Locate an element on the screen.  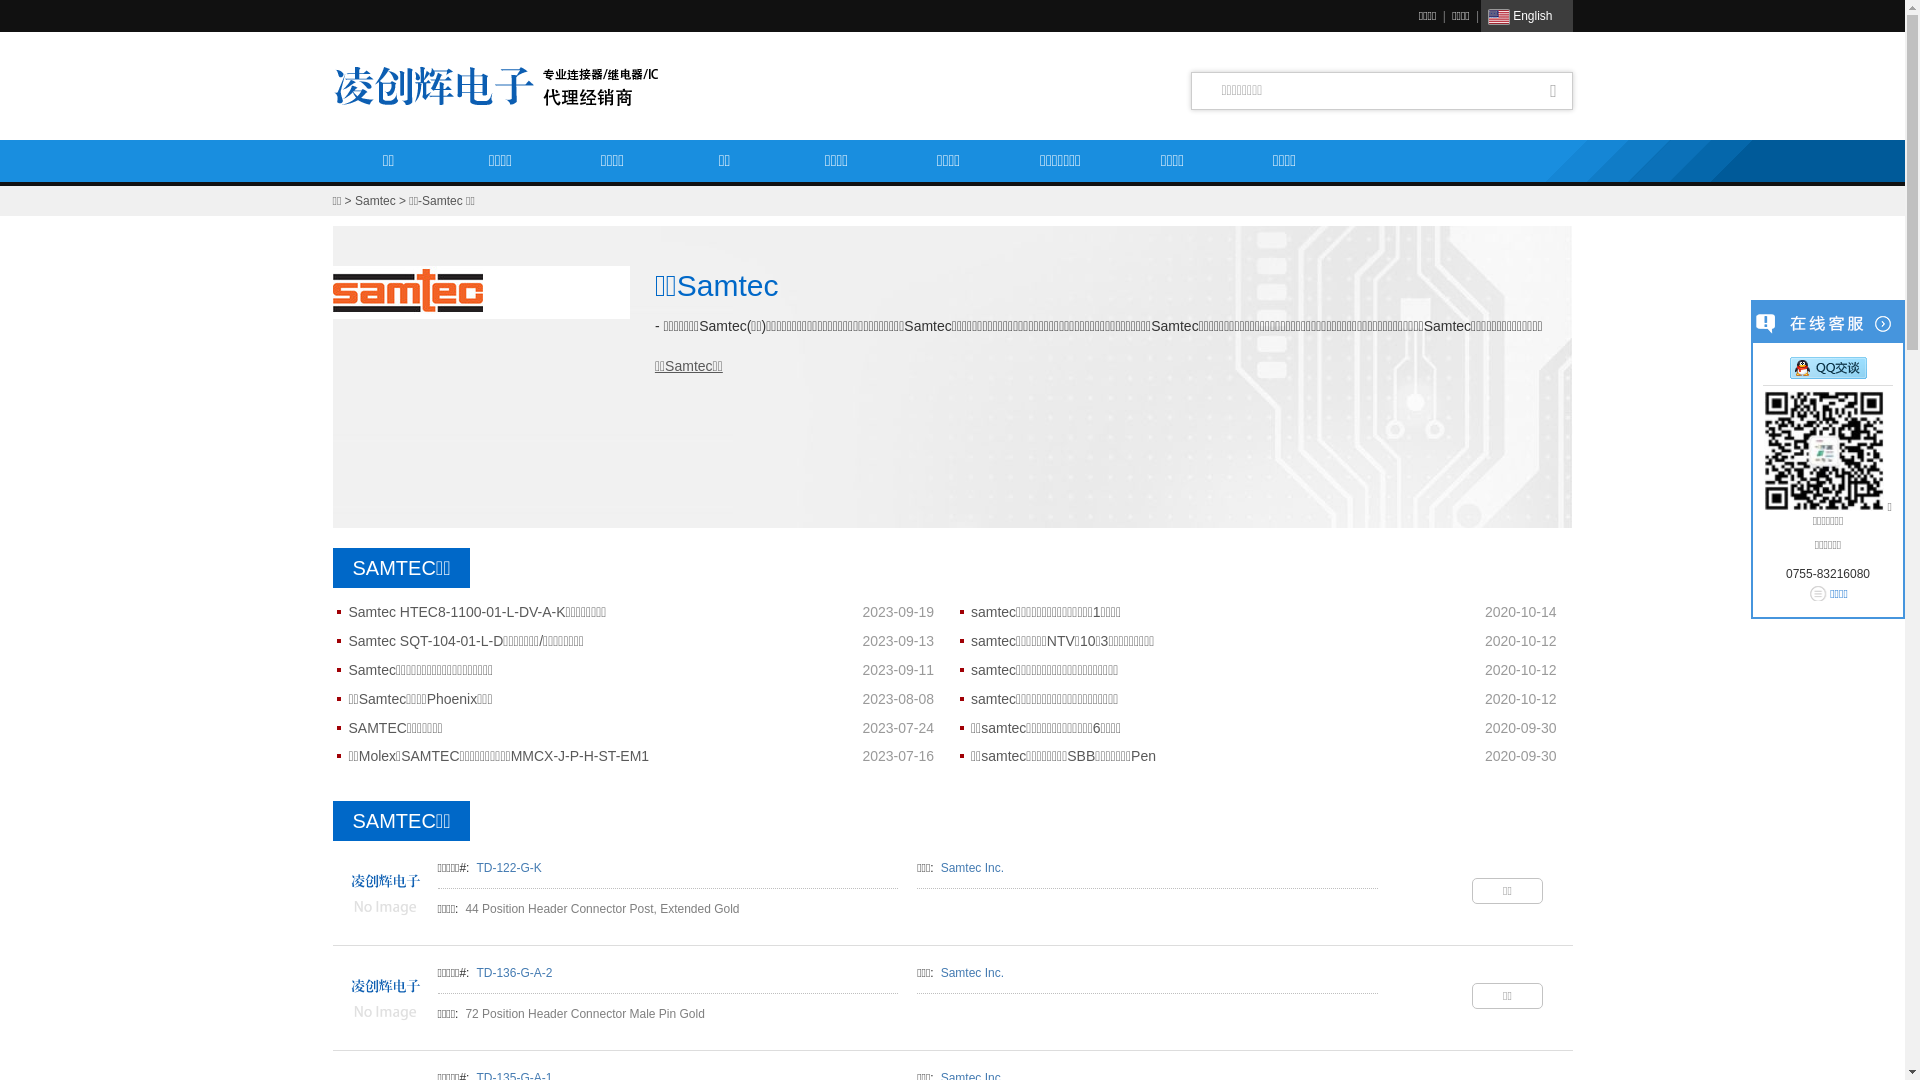
English is located at coordinates (1526, 16).